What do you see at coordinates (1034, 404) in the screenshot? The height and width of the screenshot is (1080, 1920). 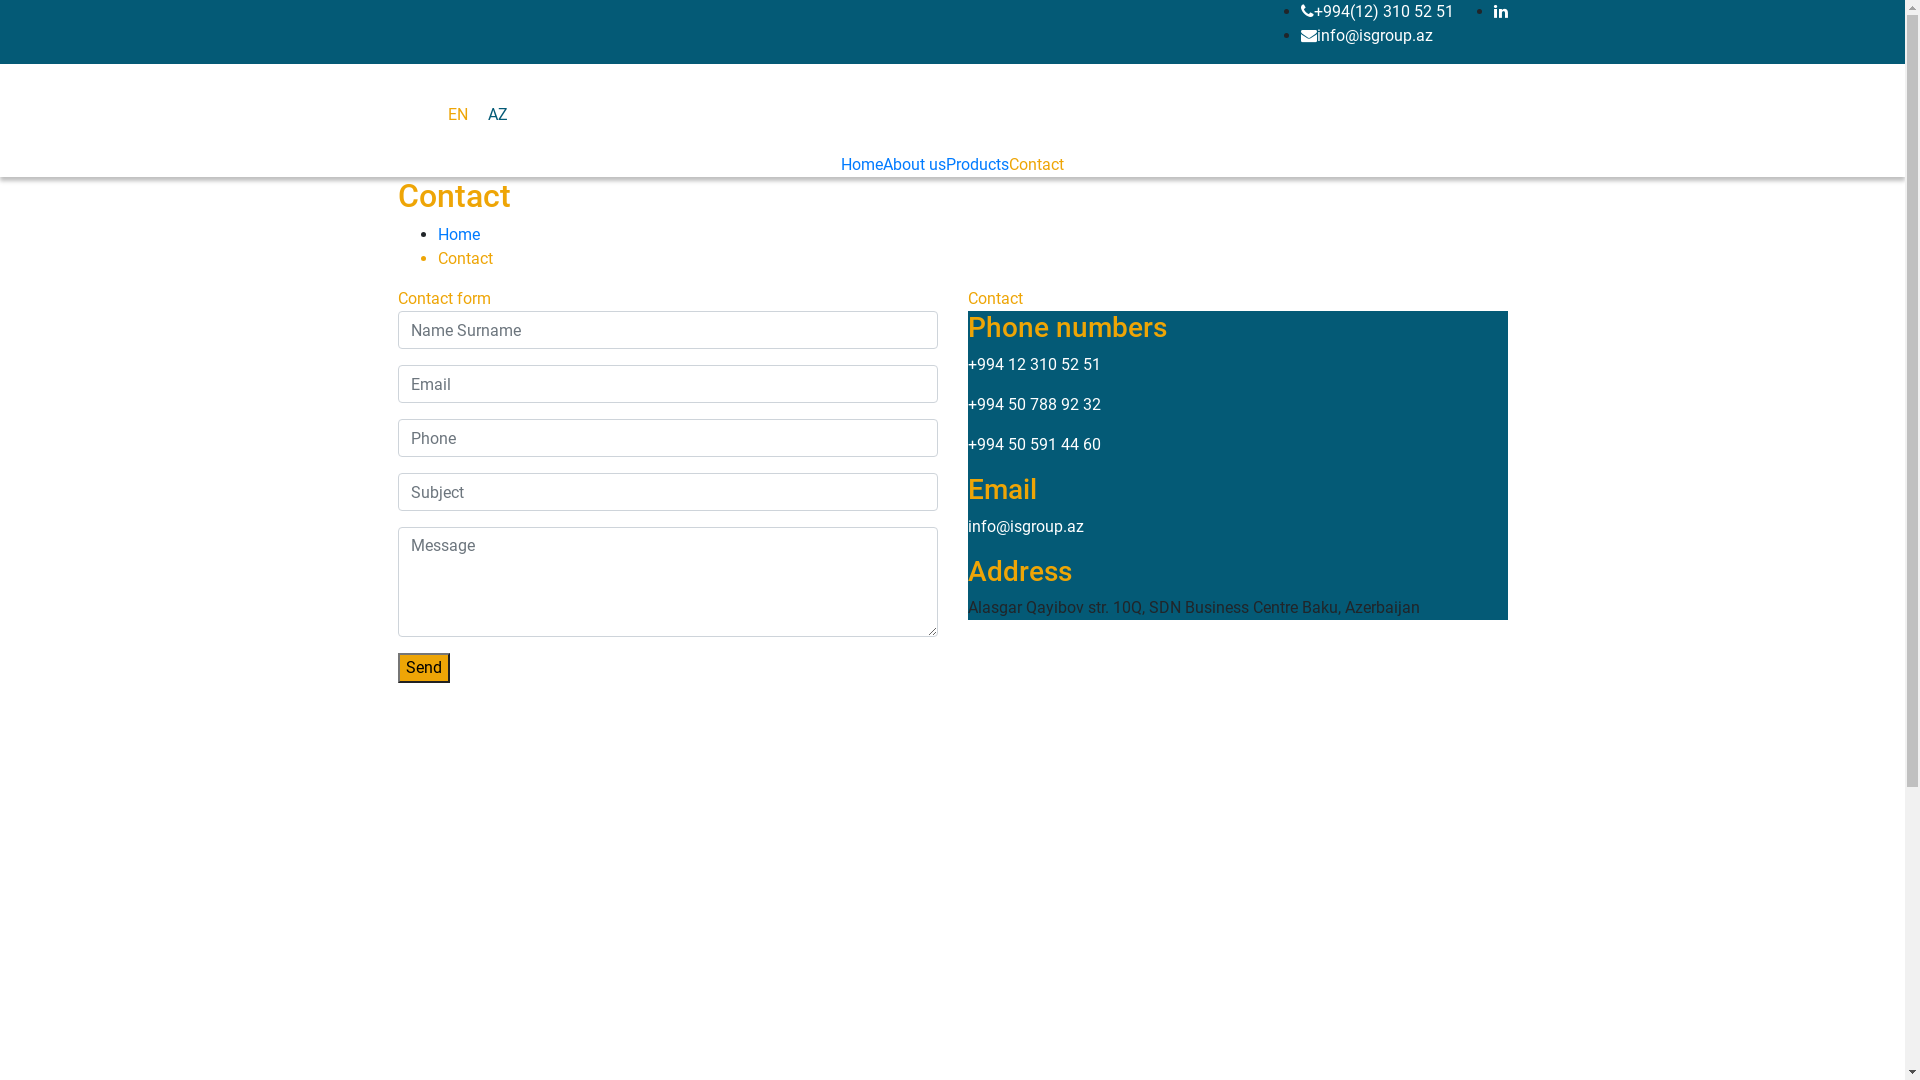 I see `+994 50 788 92 32` at bounding box center [1034, 404].